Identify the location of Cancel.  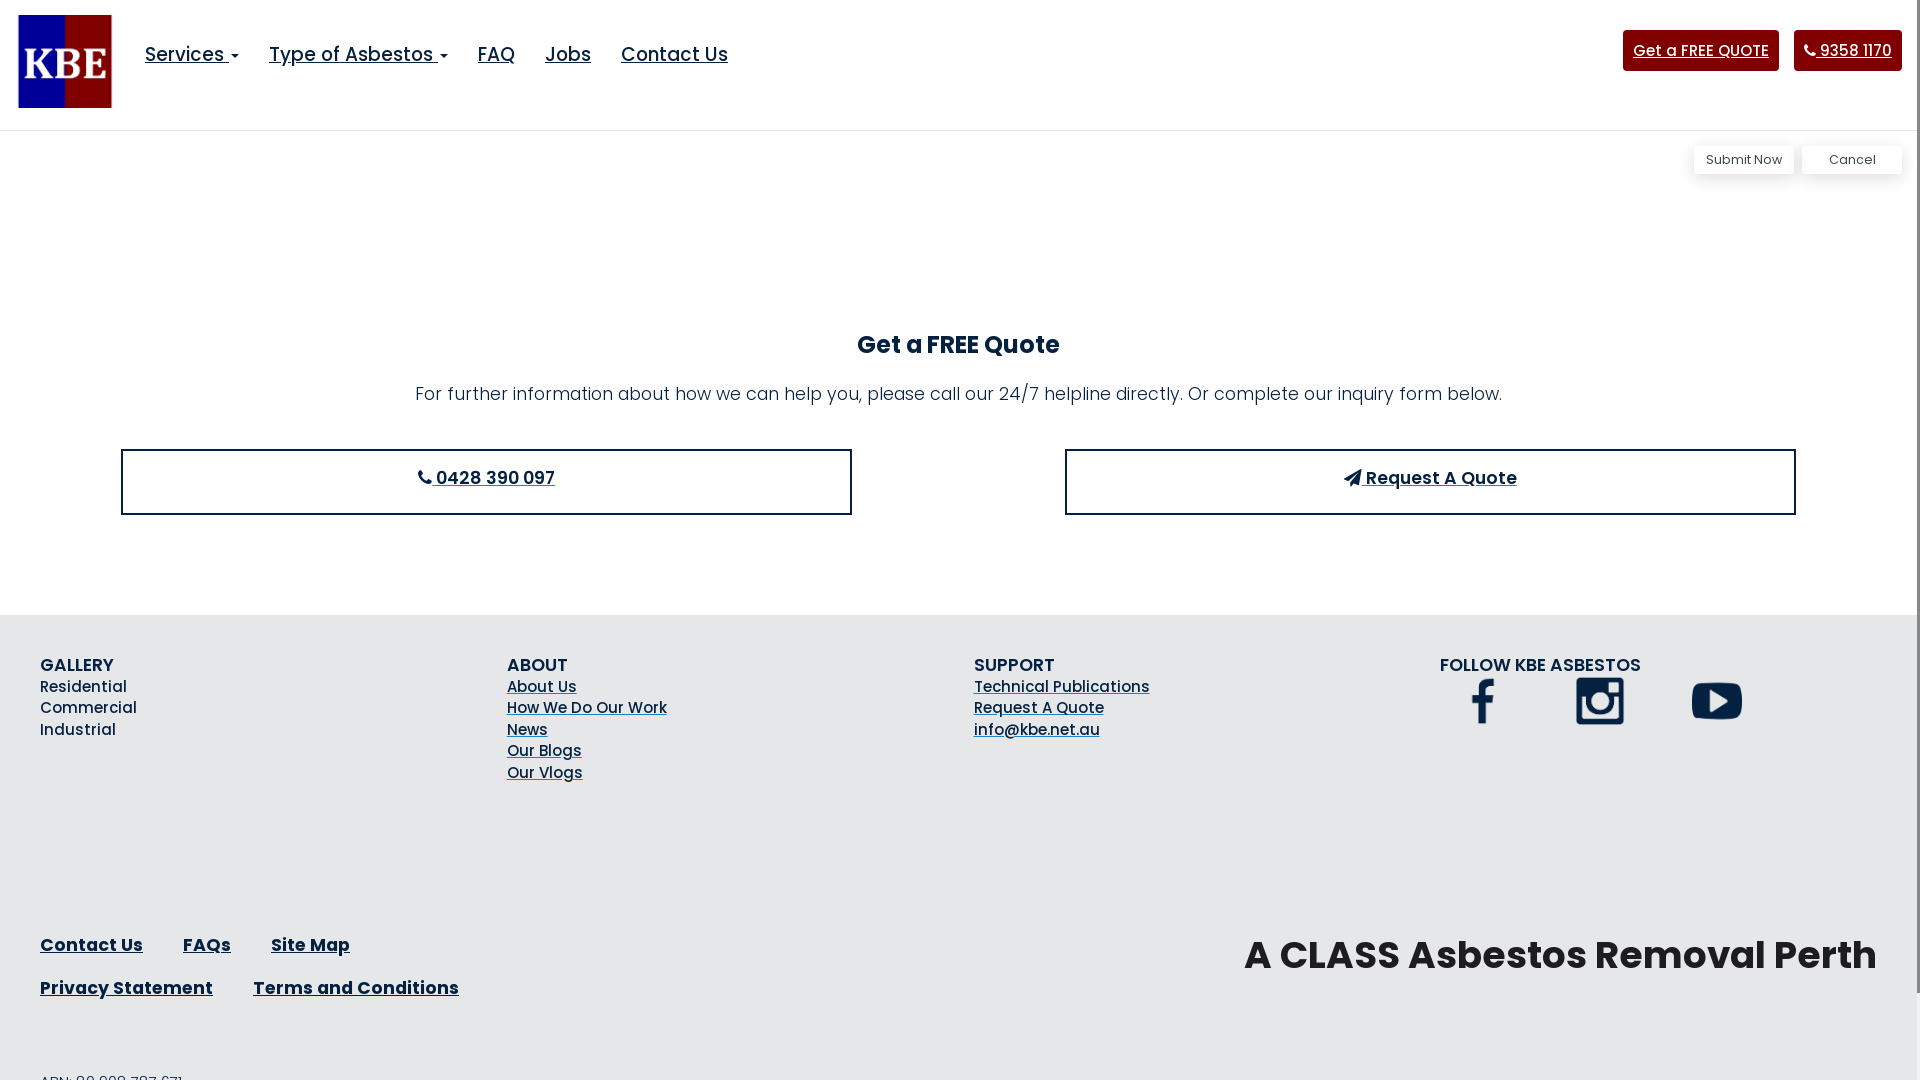
(1852, 160).